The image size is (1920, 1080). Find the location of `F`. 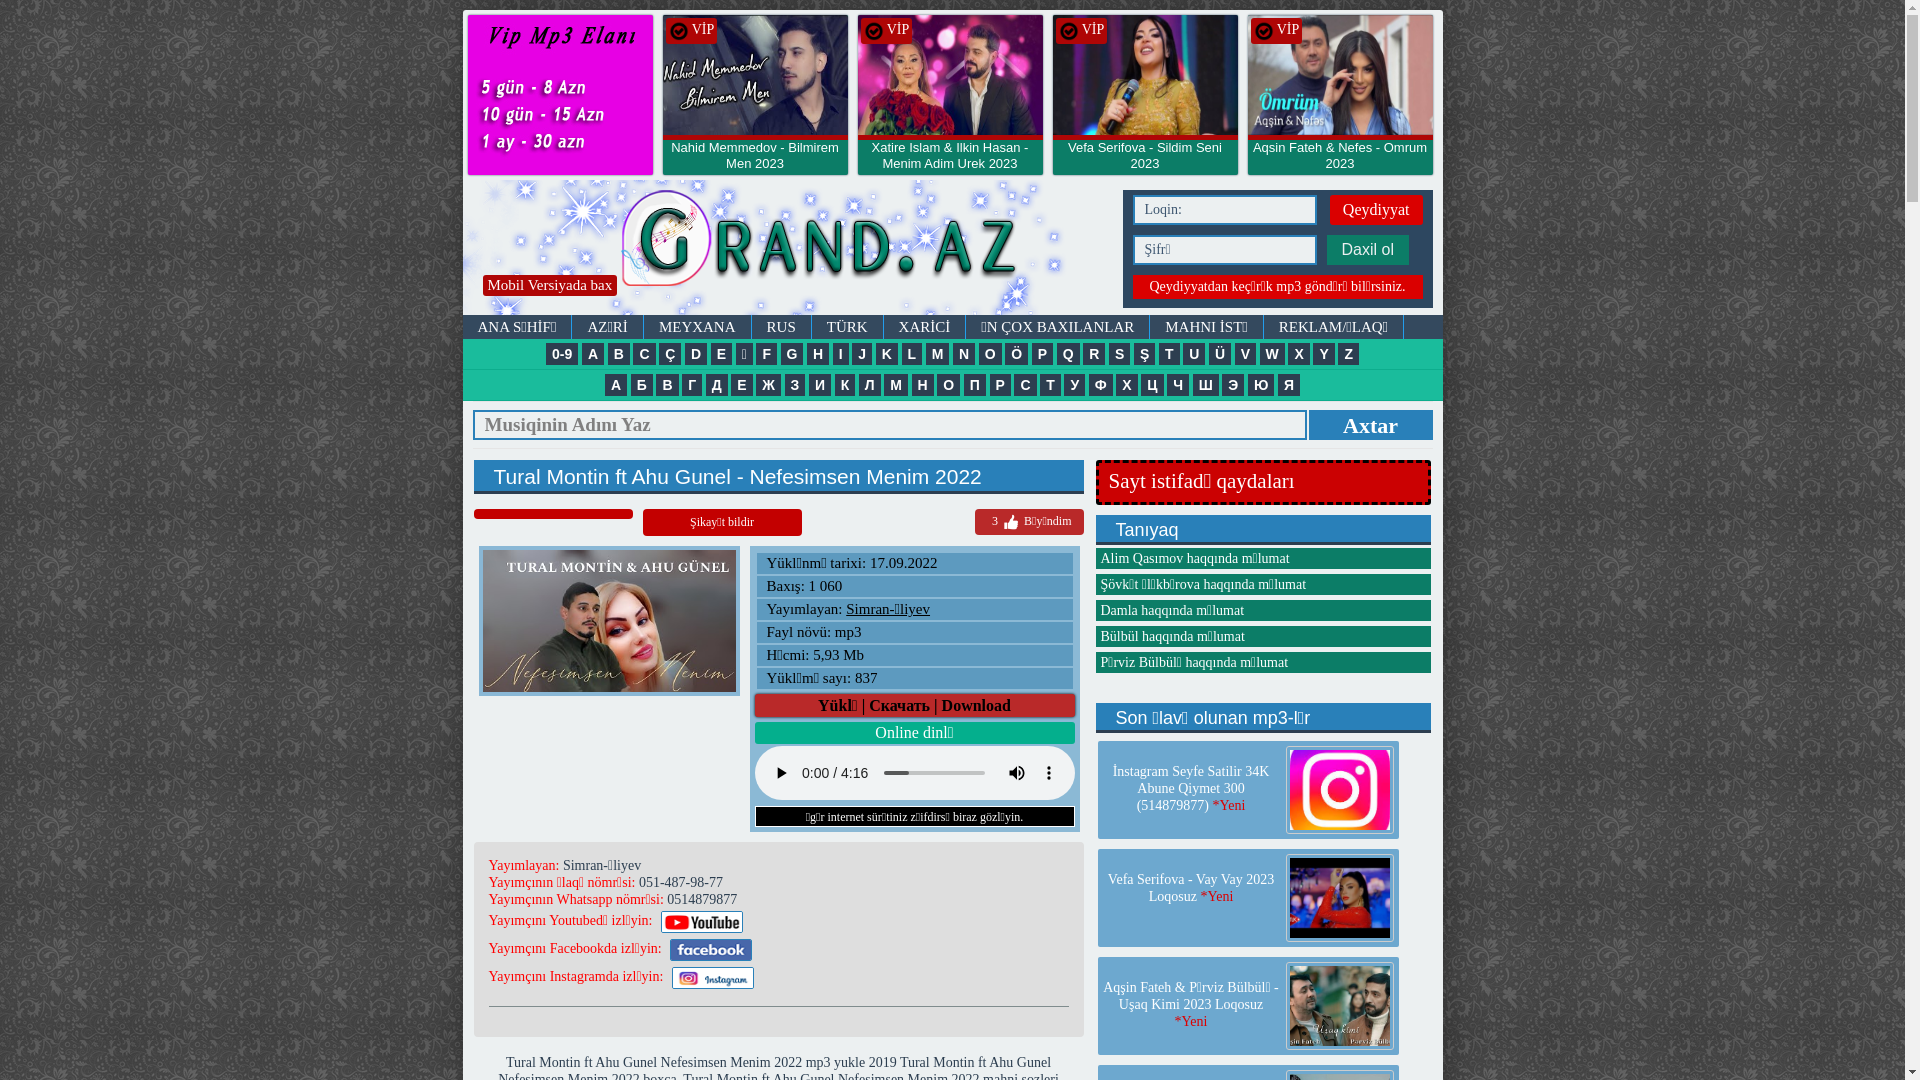

F is located at coordinates (766, 354).